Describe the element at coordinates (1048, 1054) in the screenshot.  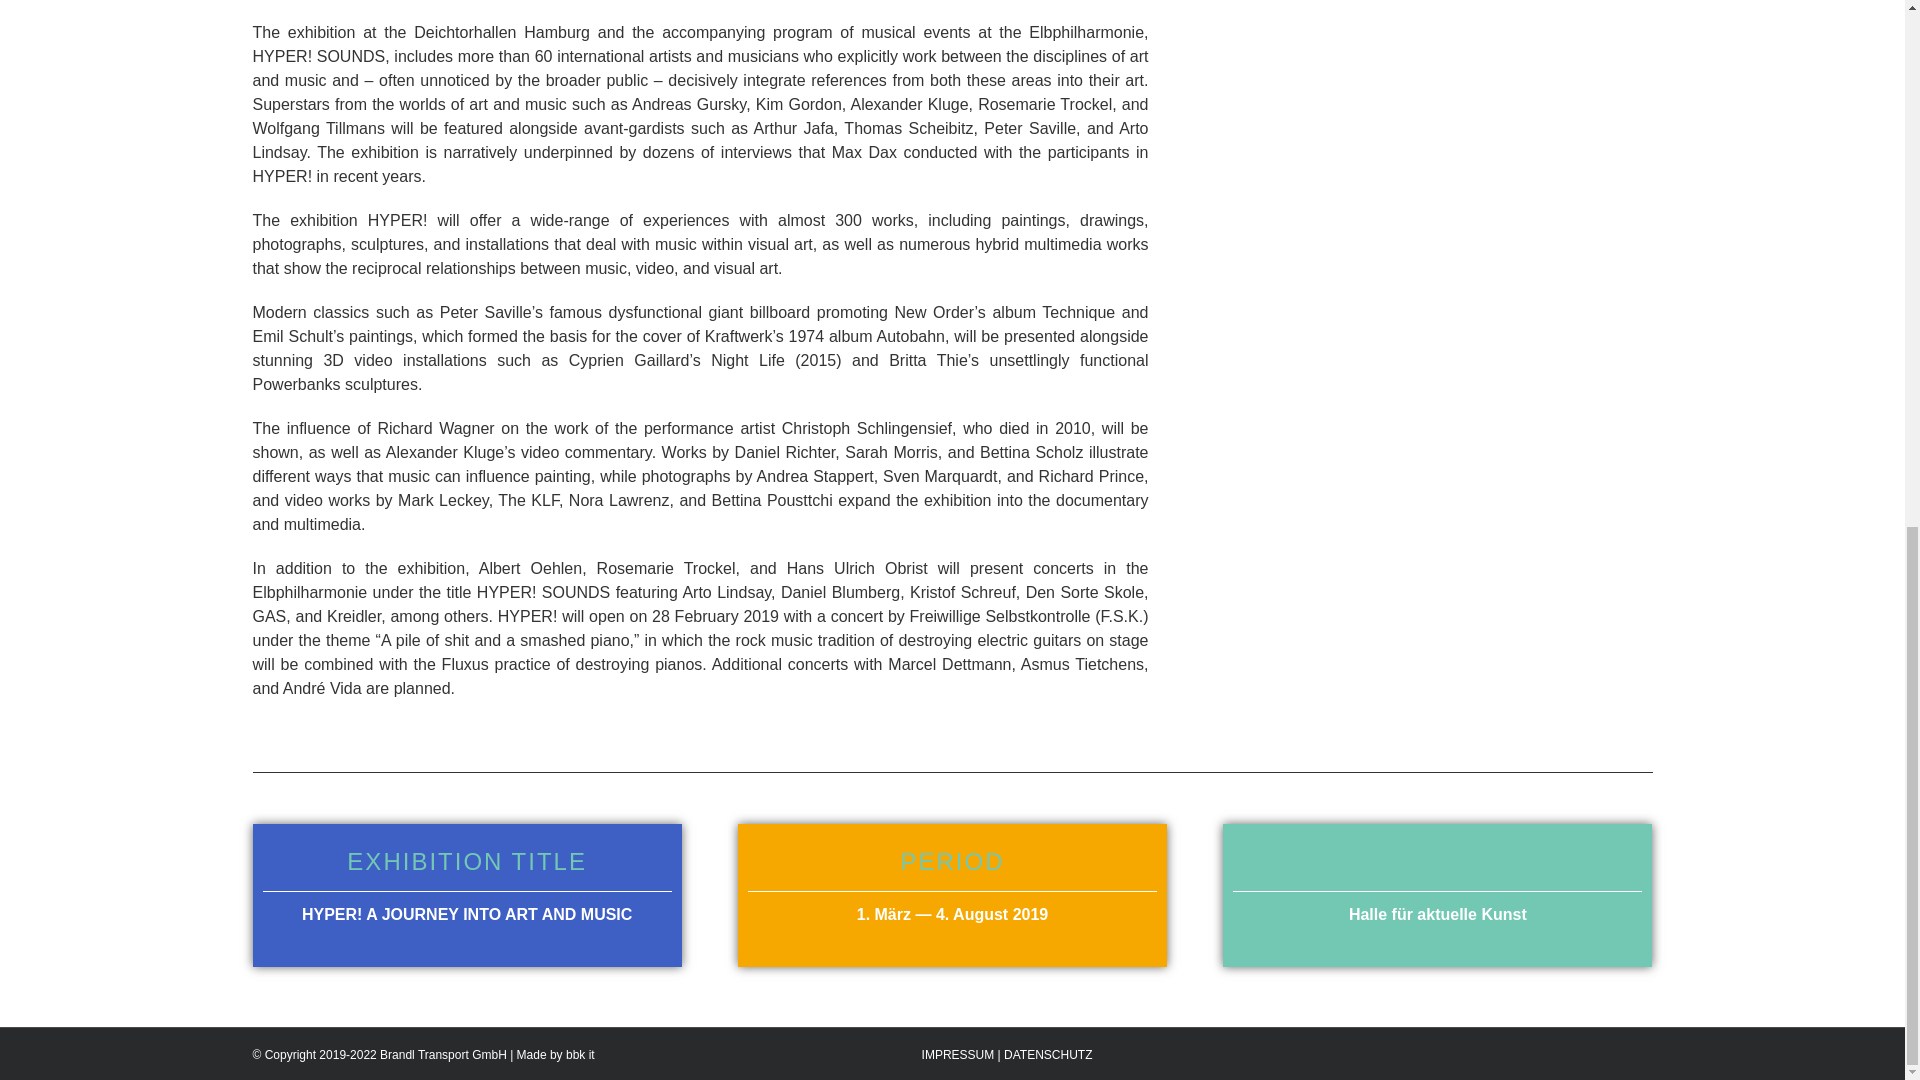
I see `DATENSCHUTZ` at that location.